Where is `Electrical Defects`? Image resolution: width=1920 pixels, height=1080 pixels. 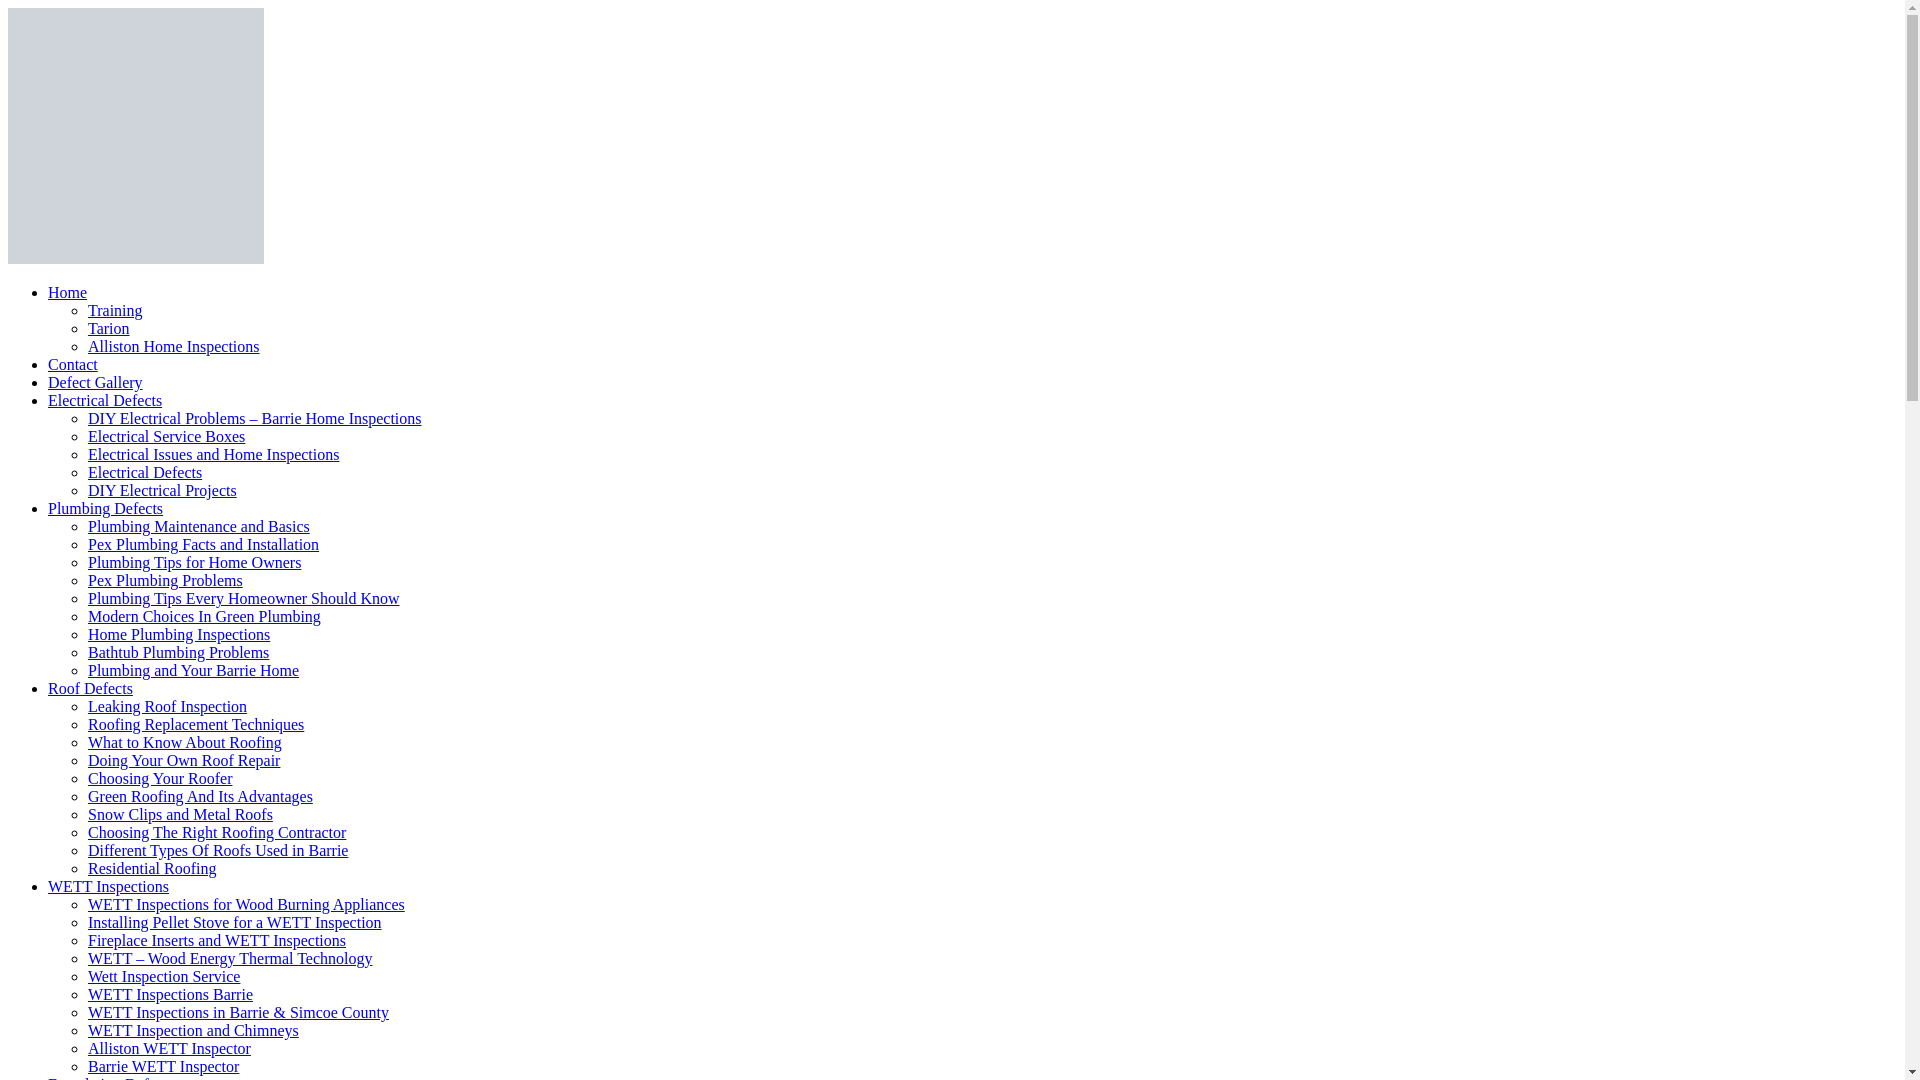
Electrical Defects is located at coordinates (145, 472).